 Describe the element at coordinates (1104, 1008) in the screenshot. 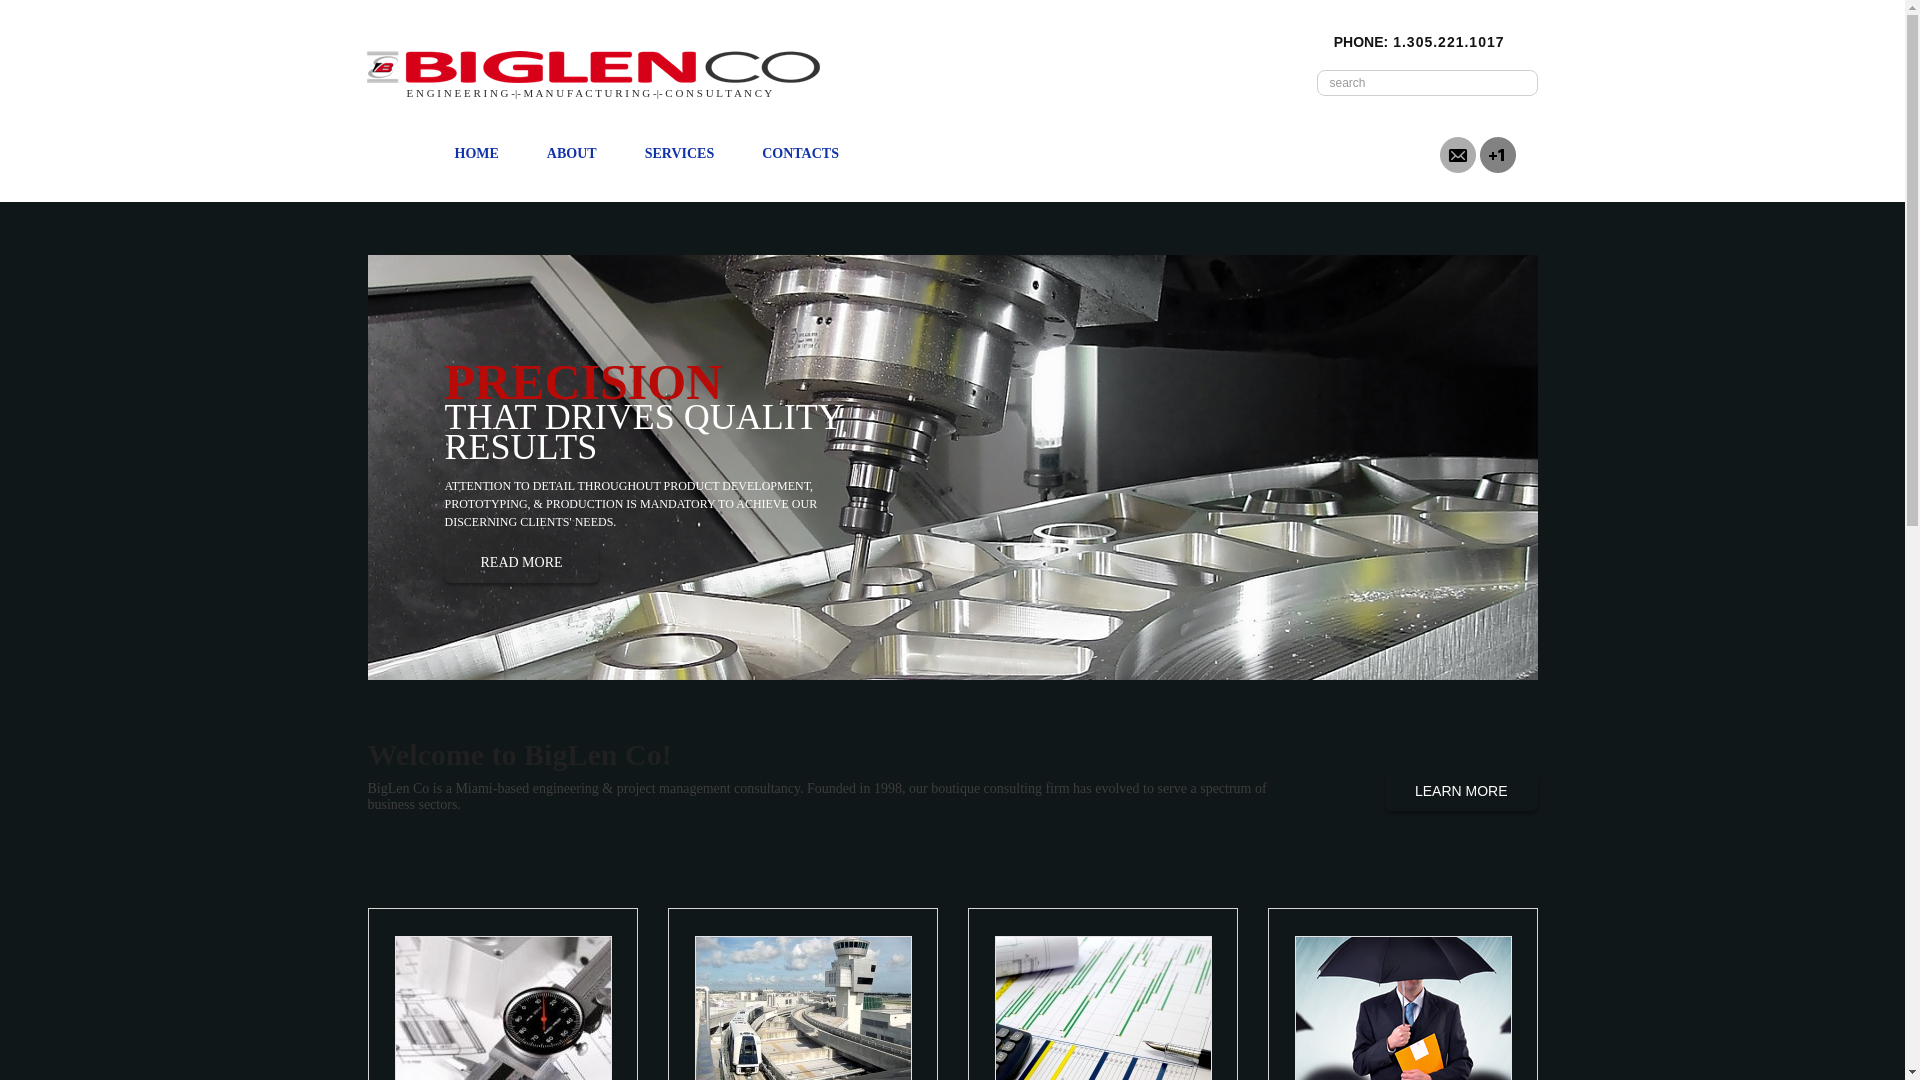

I see `Construction Management` at that location.